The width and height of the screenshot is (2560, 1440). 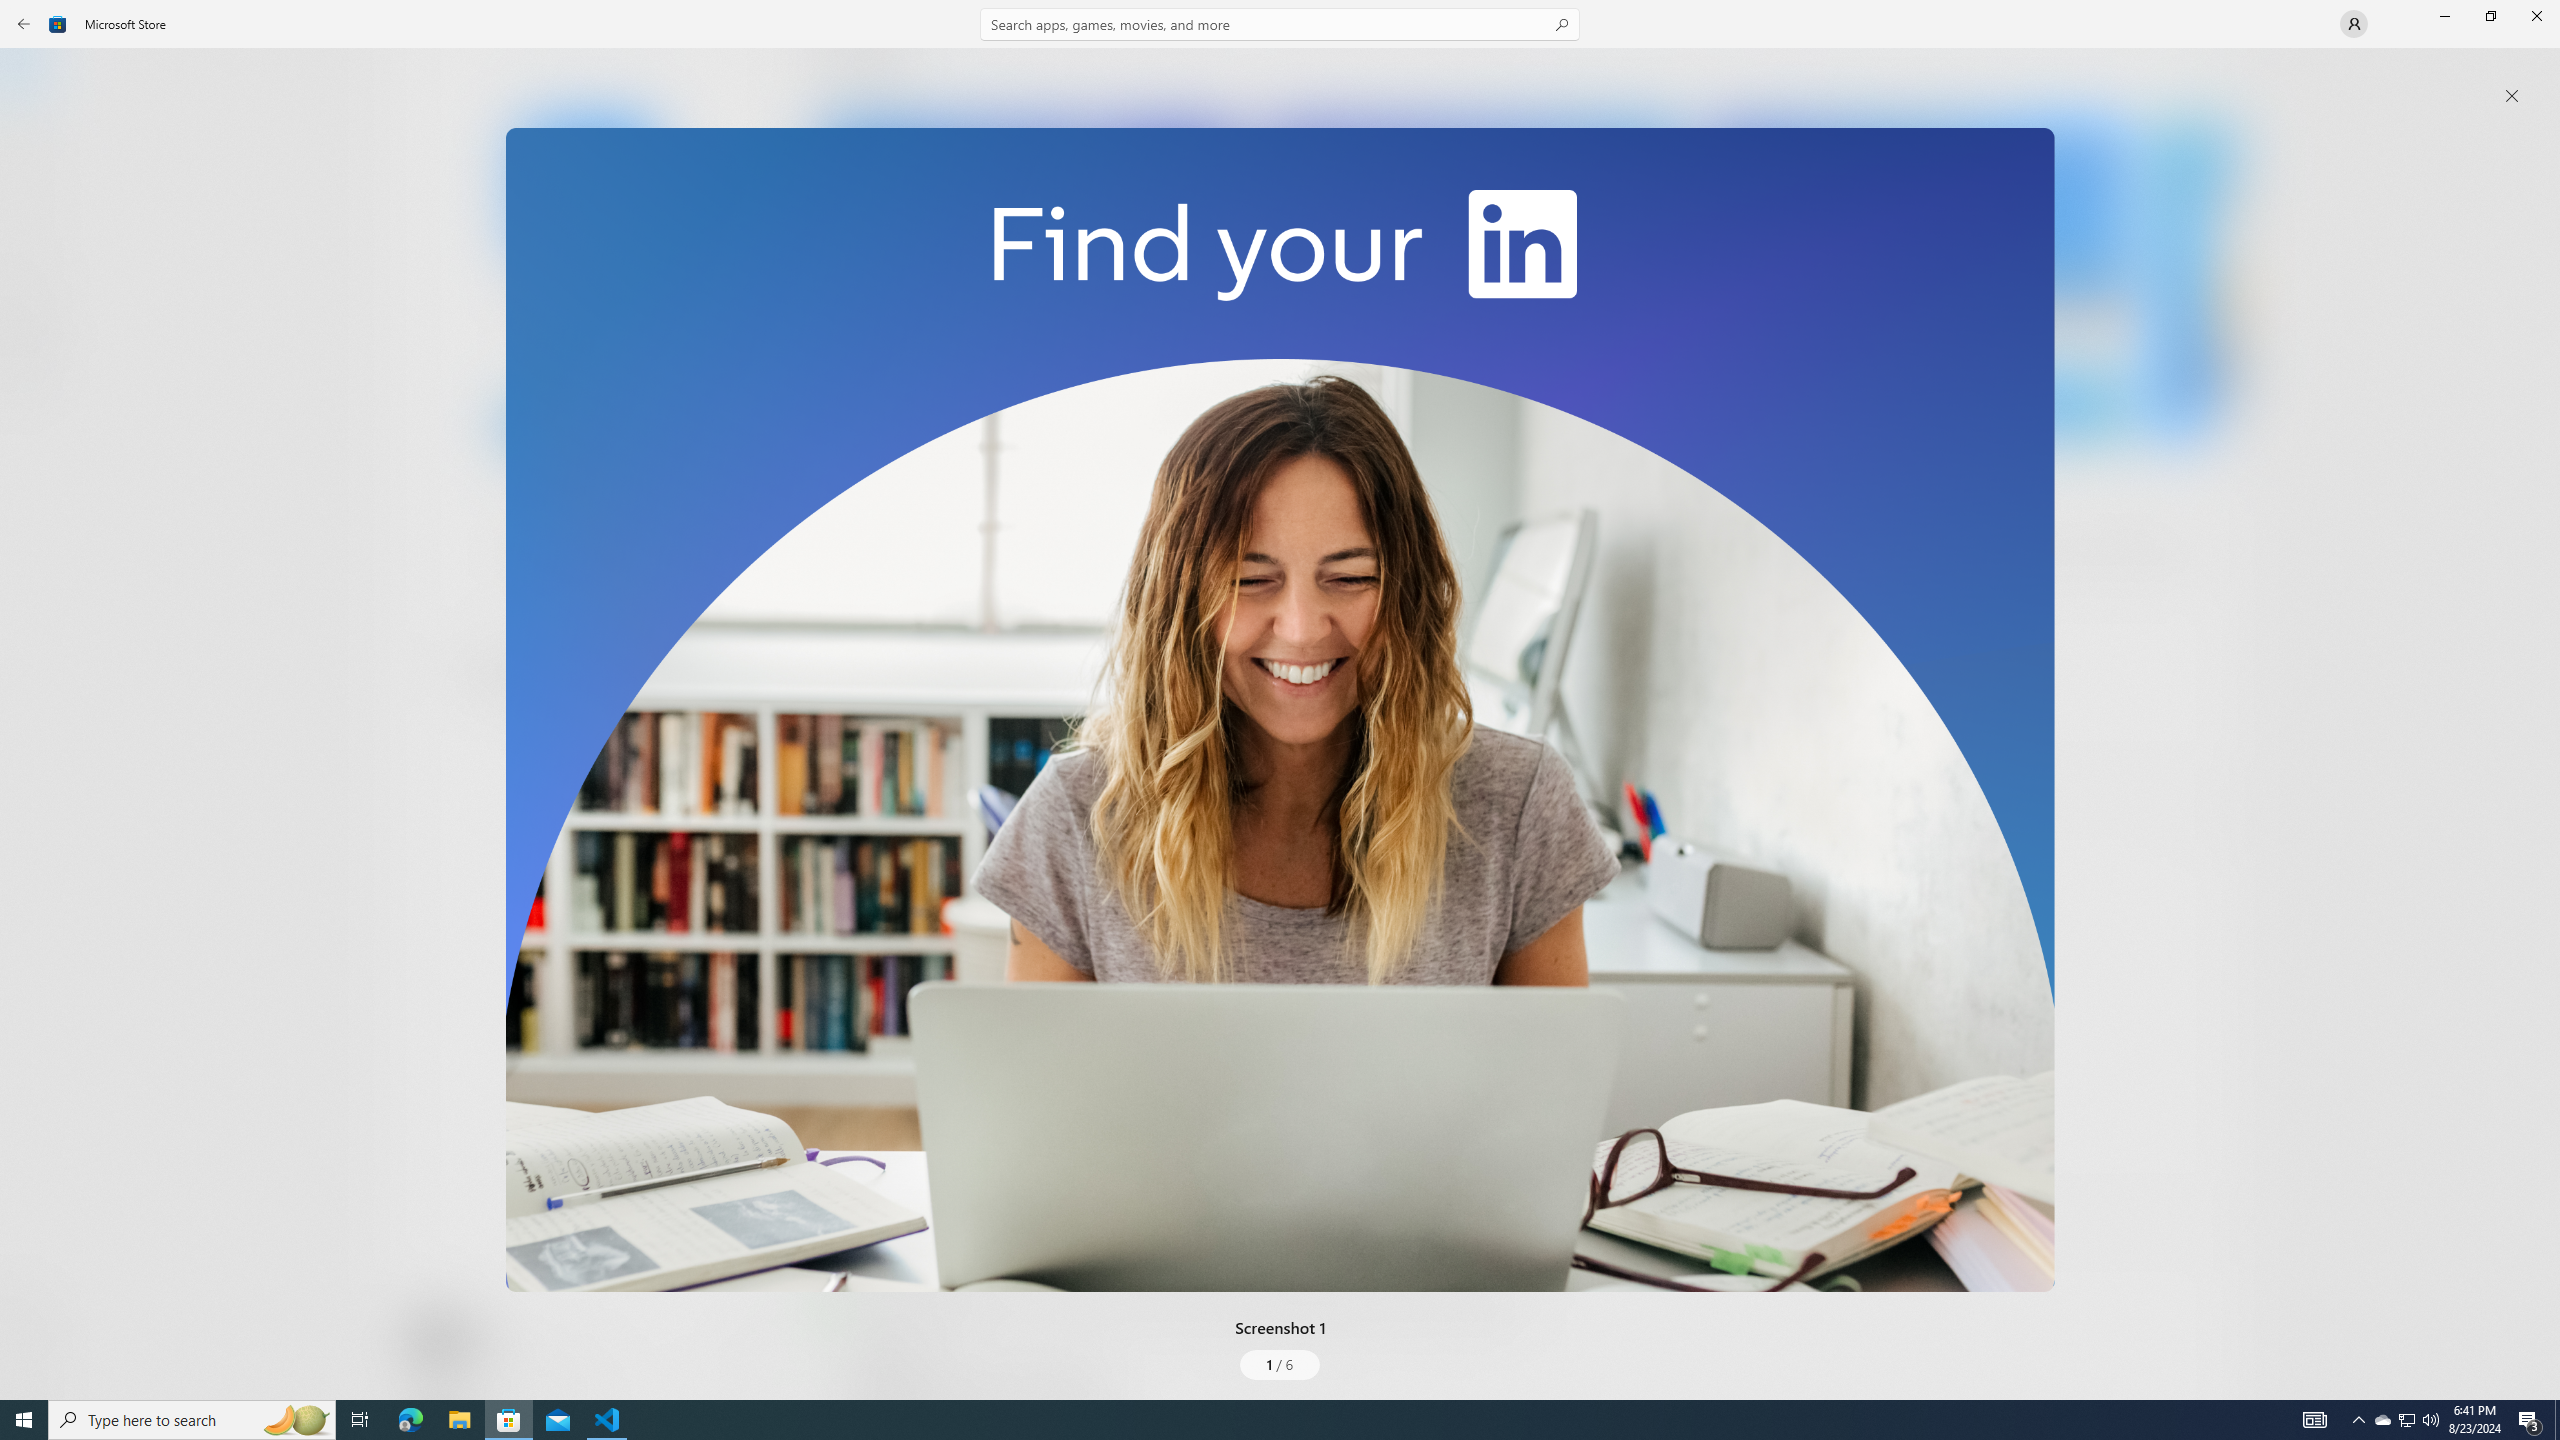 I want to click on 3.9 stars. Click to skip to ratings and reviews, so click(x=541, y=556).